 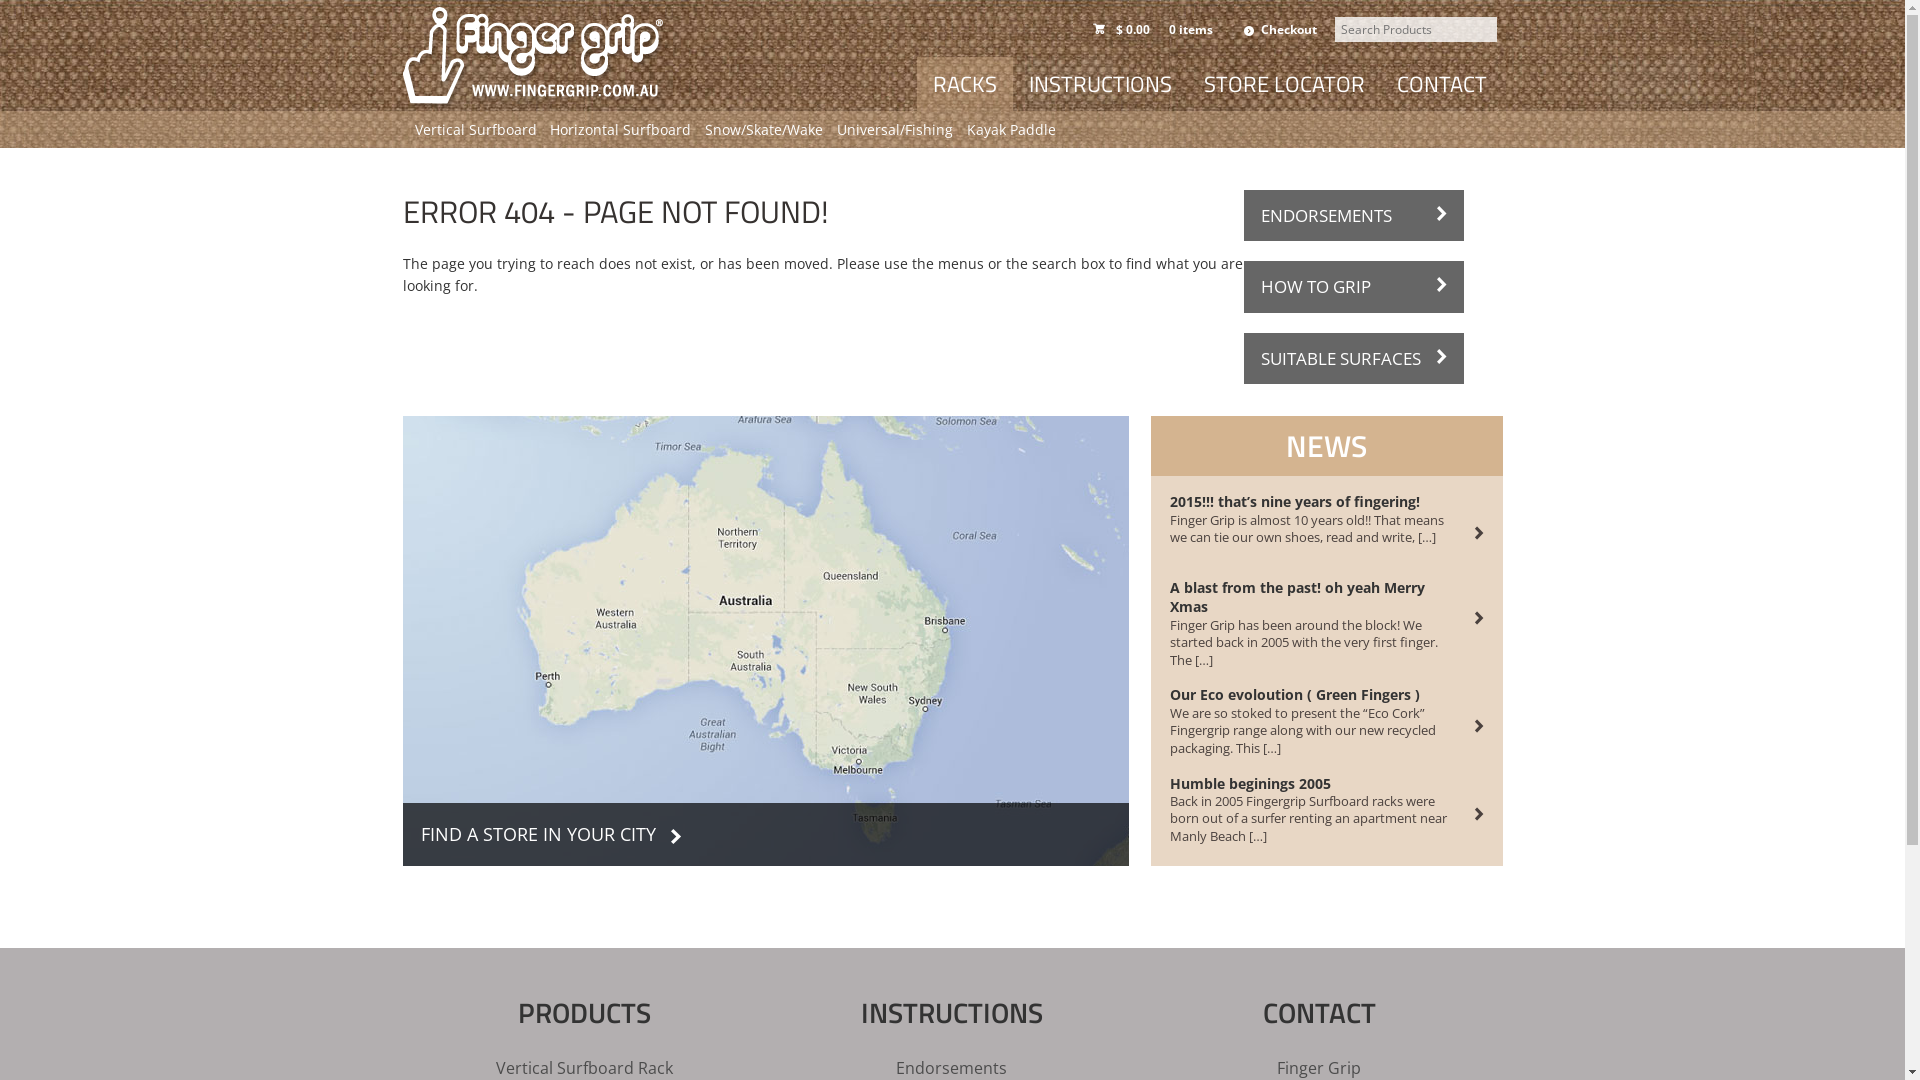 What do you see at coordinates (1354, 216) in the screenshot?
I see `ENDORSEMENTS` at bounding box center [1354, 216].